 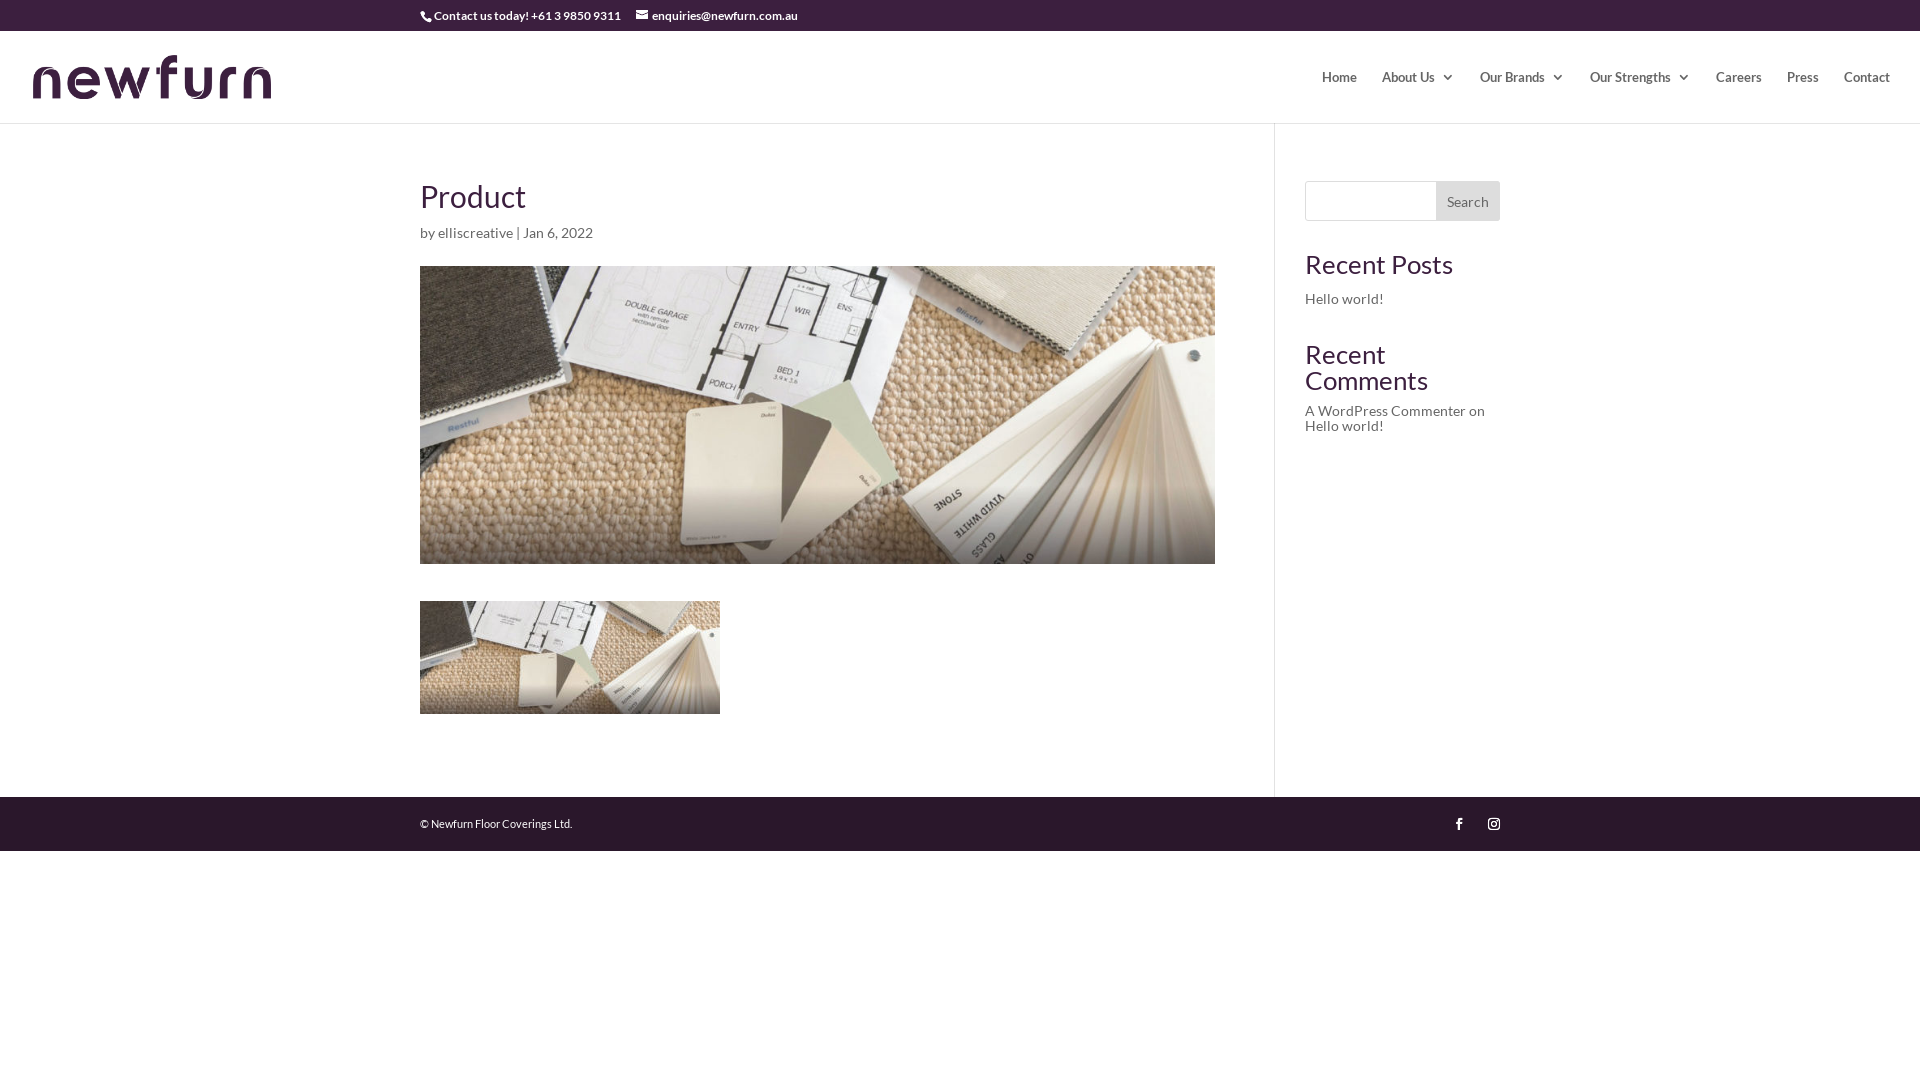 What do you see at coordinates (1522, 96) in the screenshot?
I see `Our Brands` at bounding box center [1522, 96].